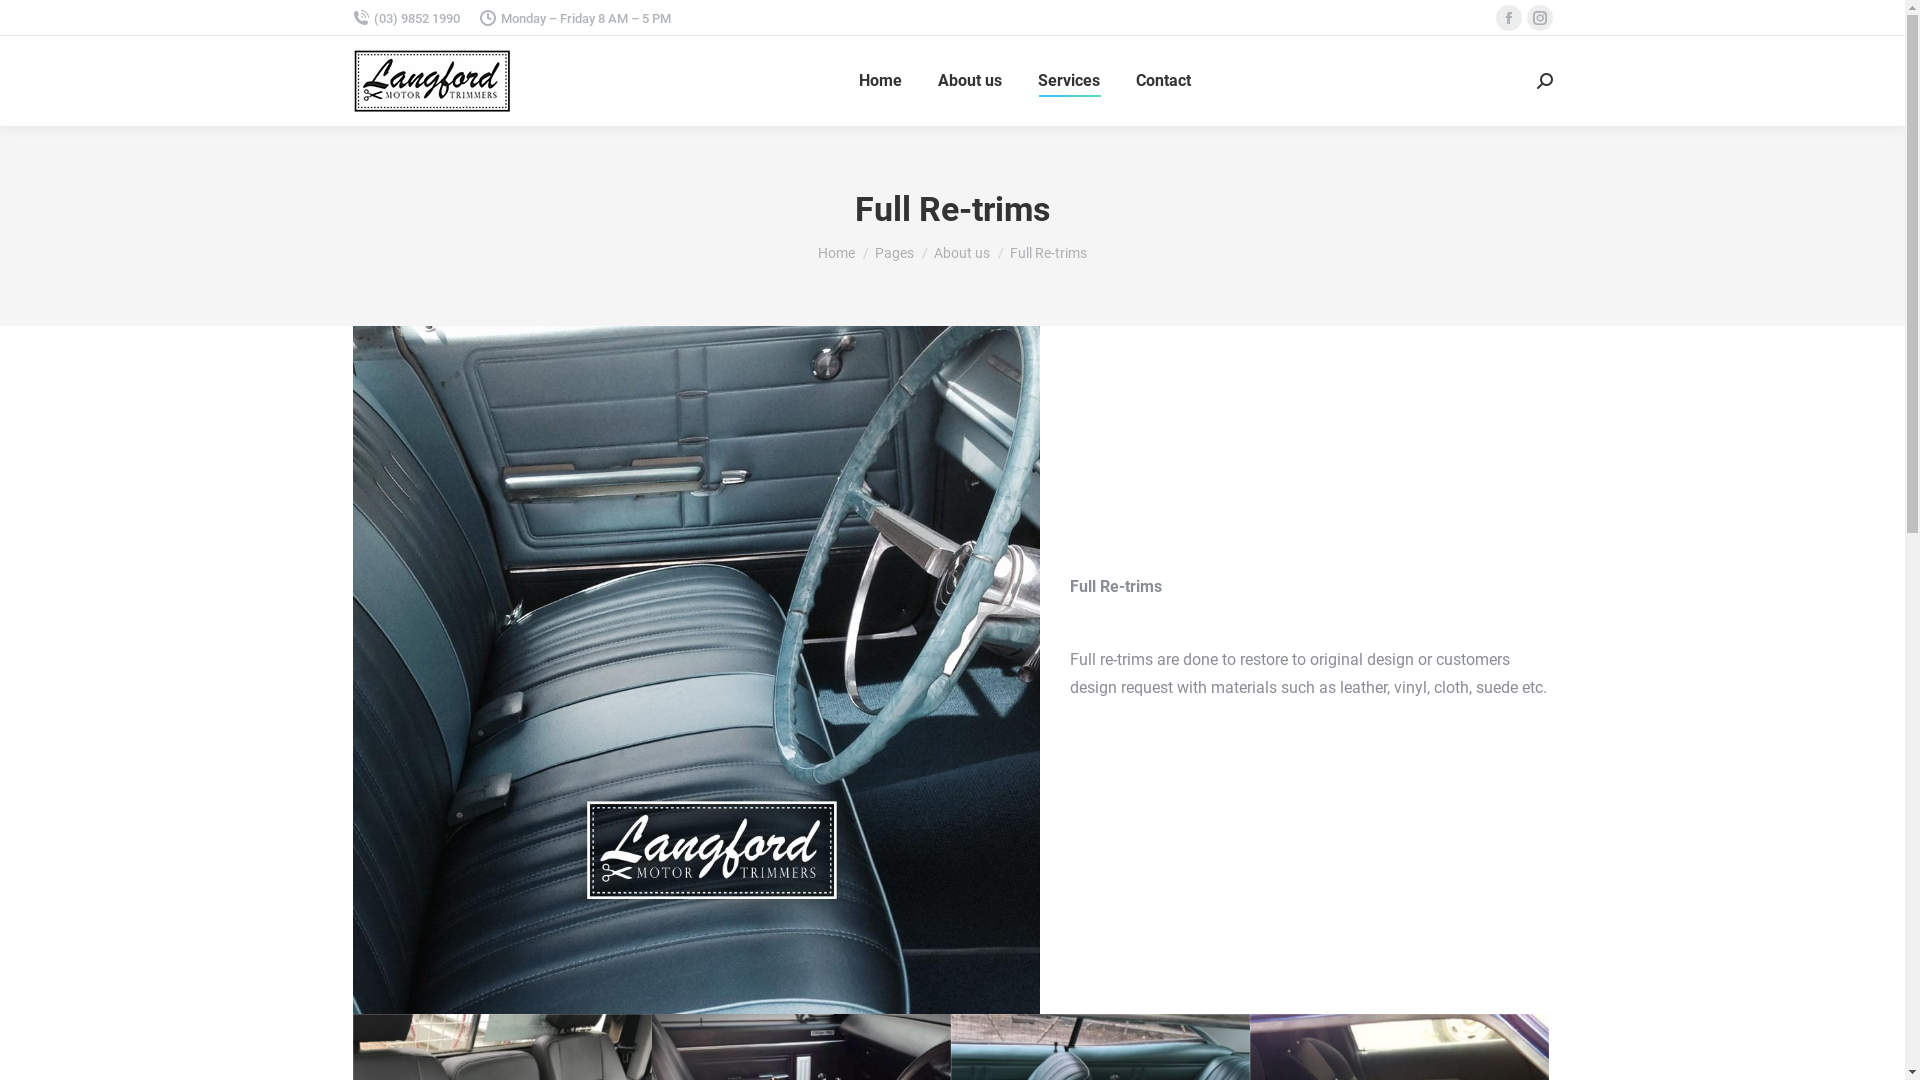 This screenshot has width=1920, height=1080. What do you see at coordinates (836, 253) in the screenshot?
I see `Home` at bounding box center [836, 253].